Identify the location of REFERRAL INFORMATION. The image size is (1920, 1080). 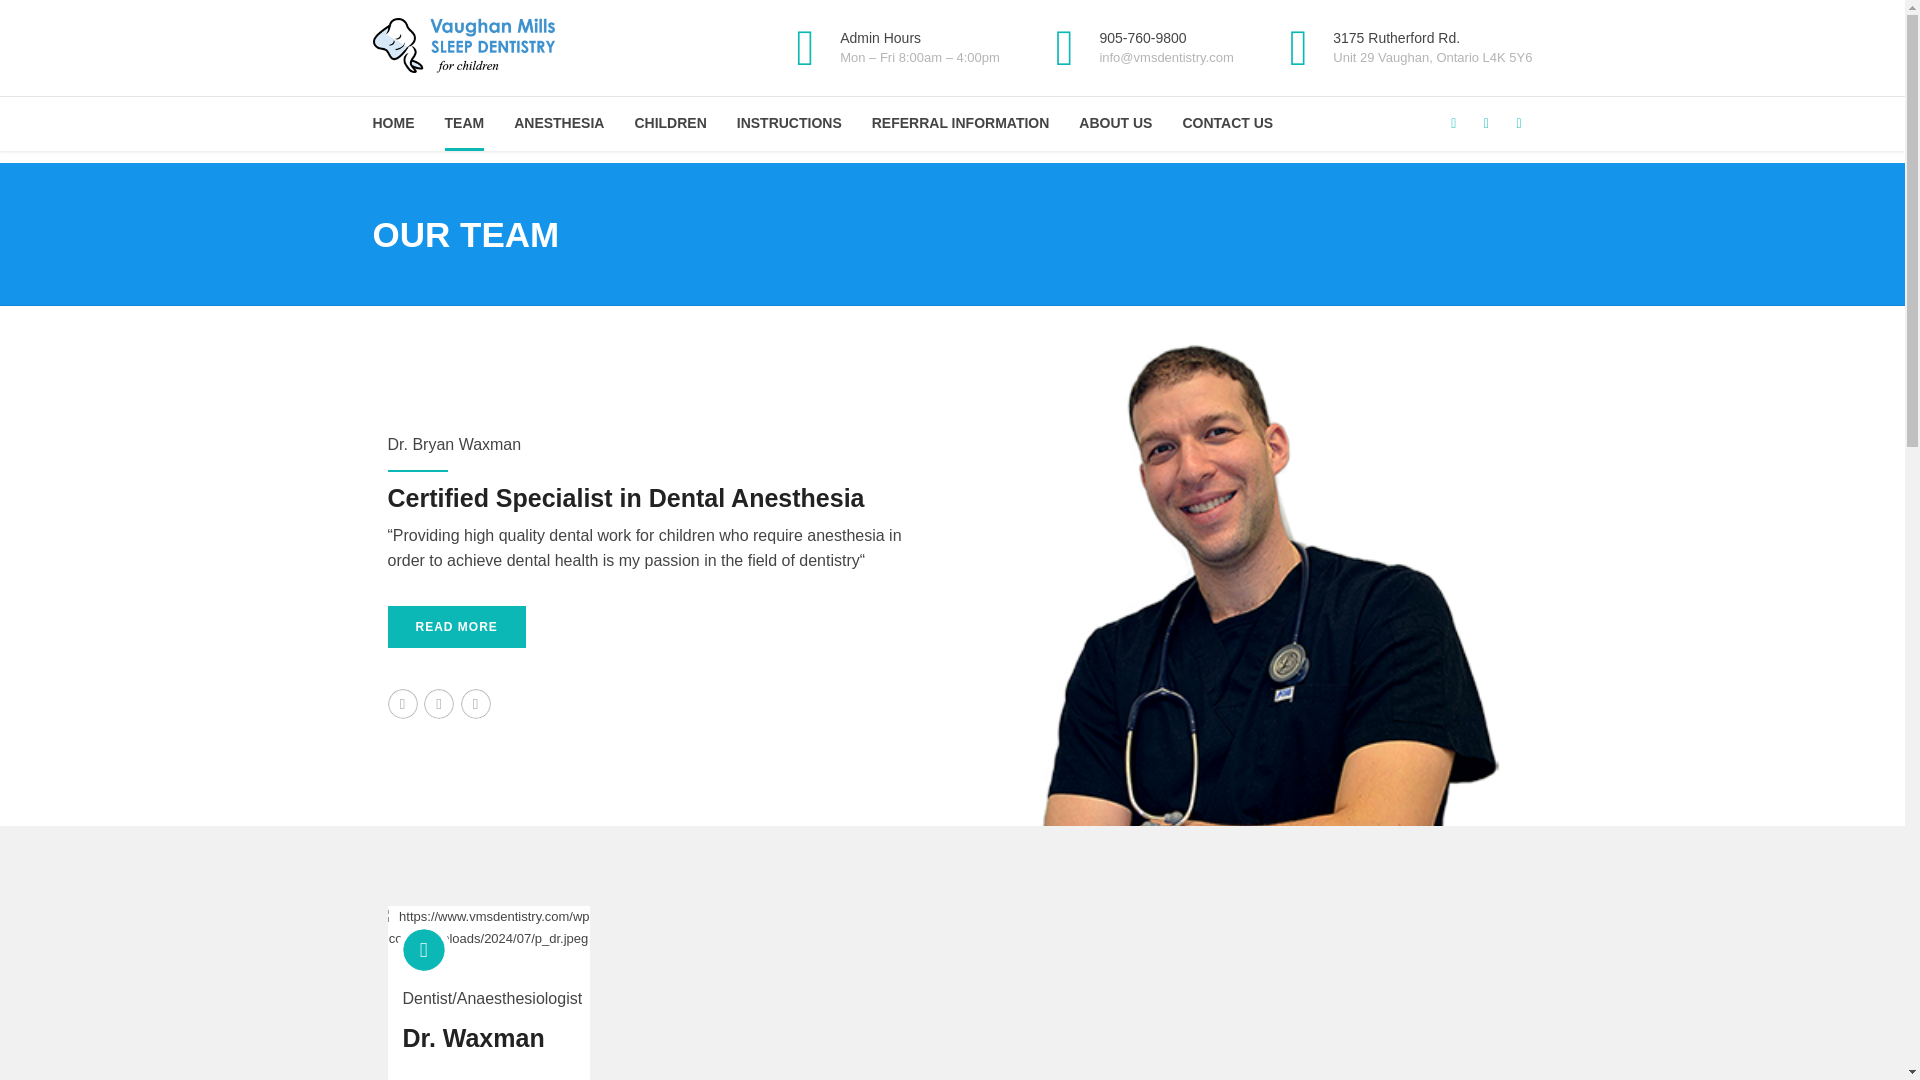
(960, 124).